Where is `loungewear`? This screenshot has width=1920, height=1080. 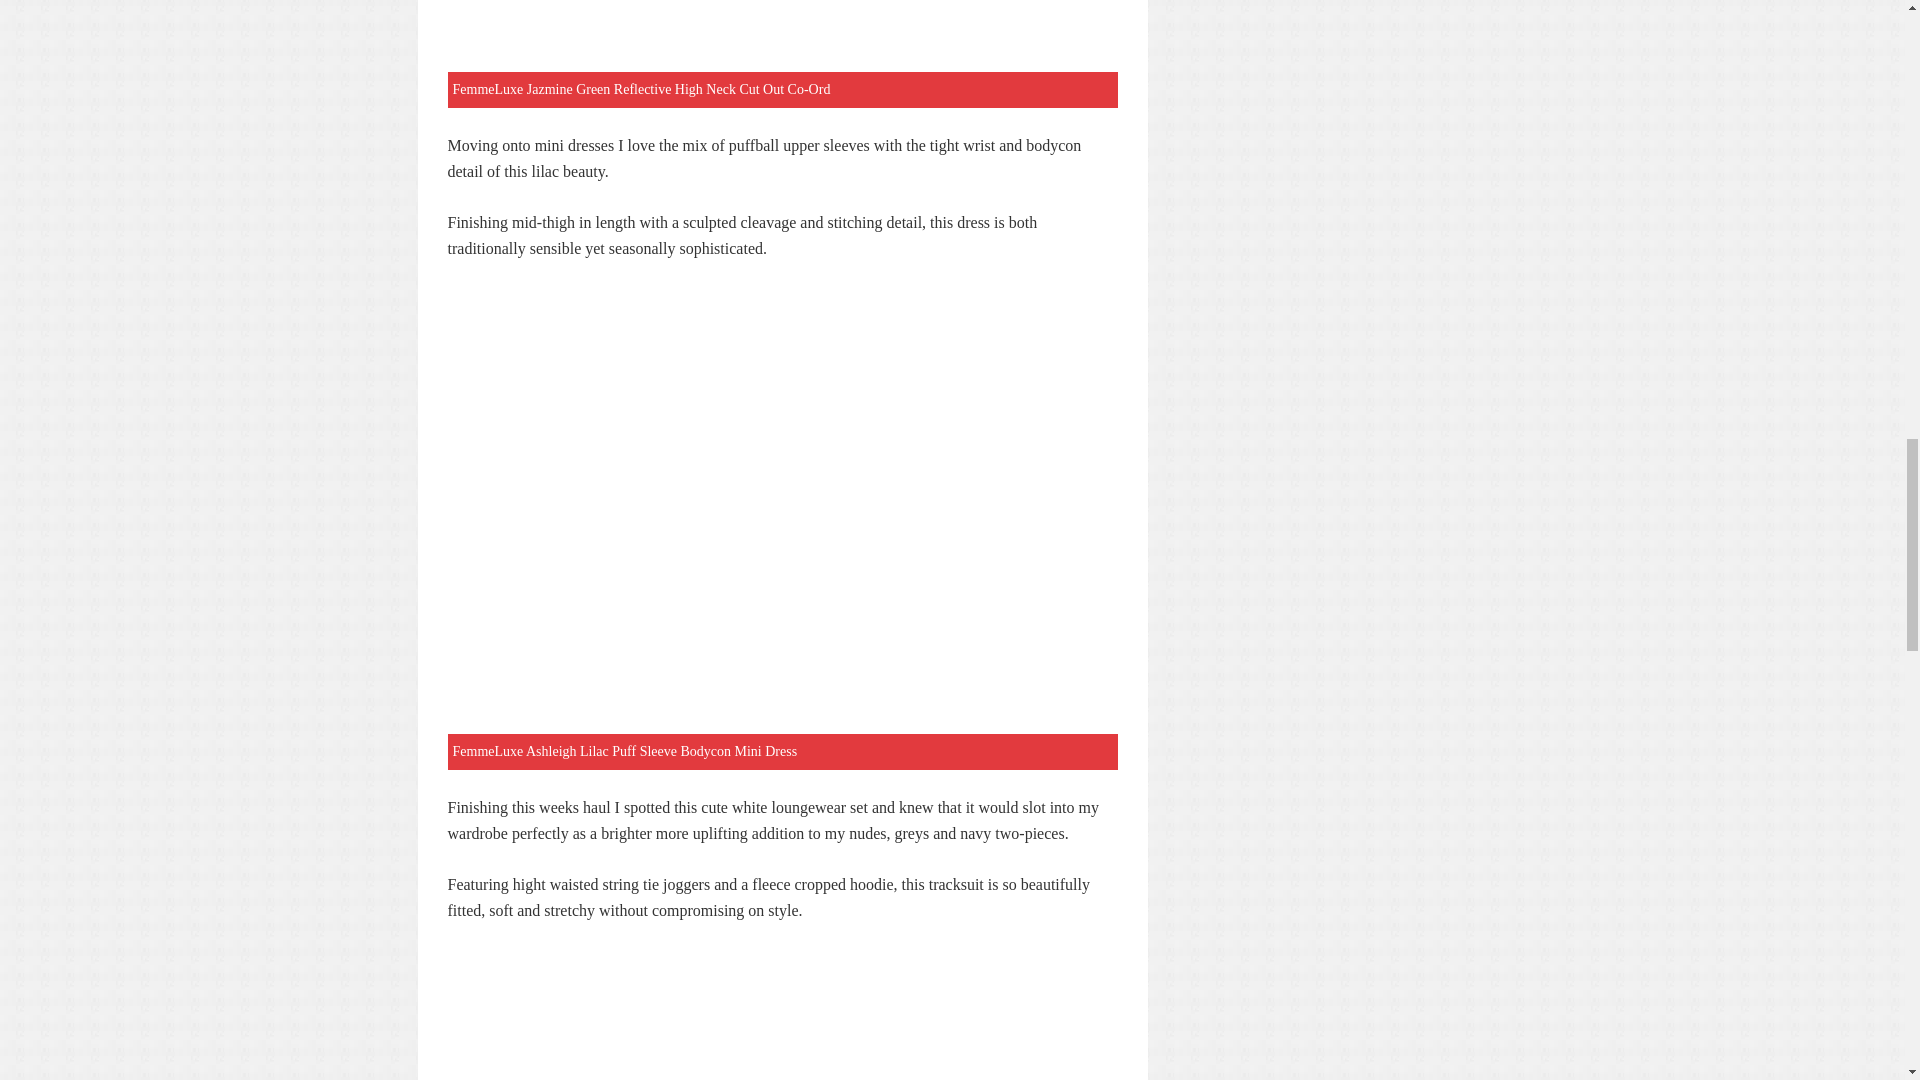 loungewear is located at coordinates (808, 808).